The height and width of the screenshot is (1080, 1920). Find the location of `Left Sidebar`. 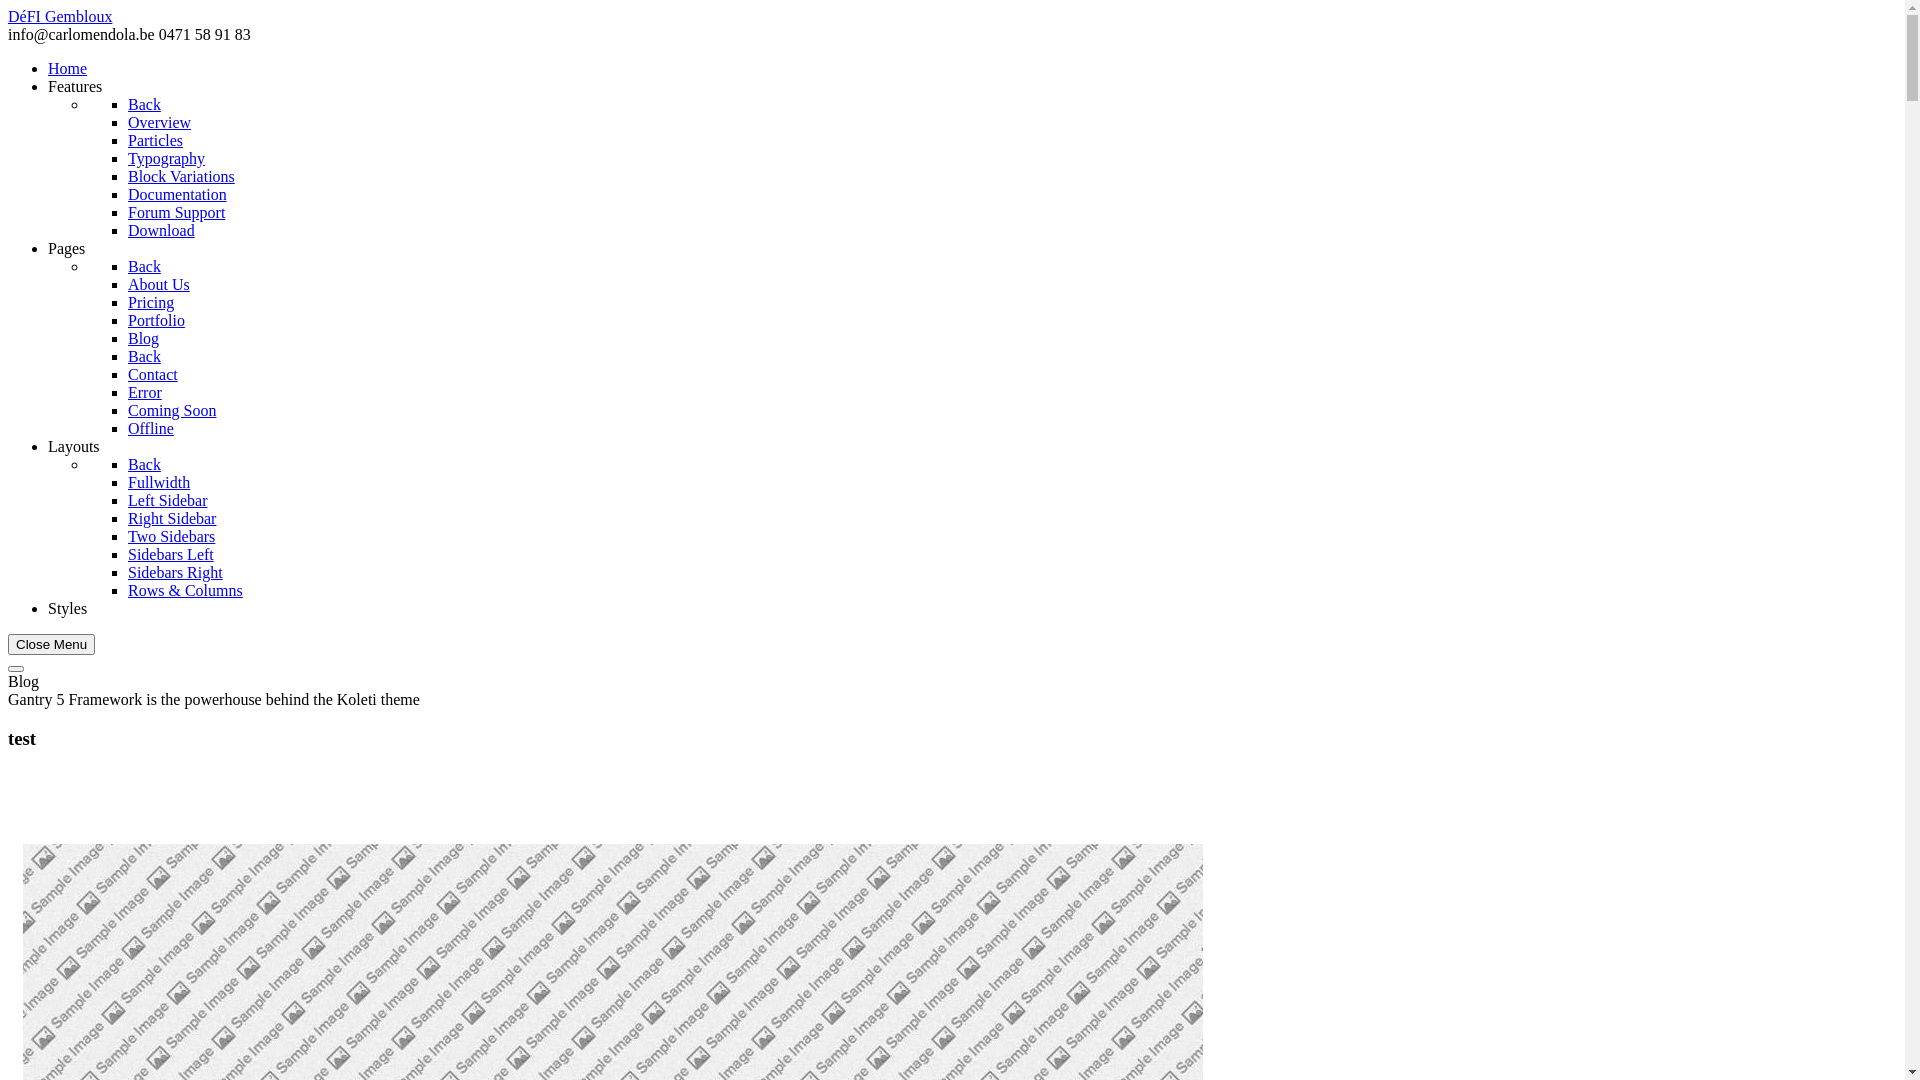

Left Sidebar is located at coordinates (168, 500).